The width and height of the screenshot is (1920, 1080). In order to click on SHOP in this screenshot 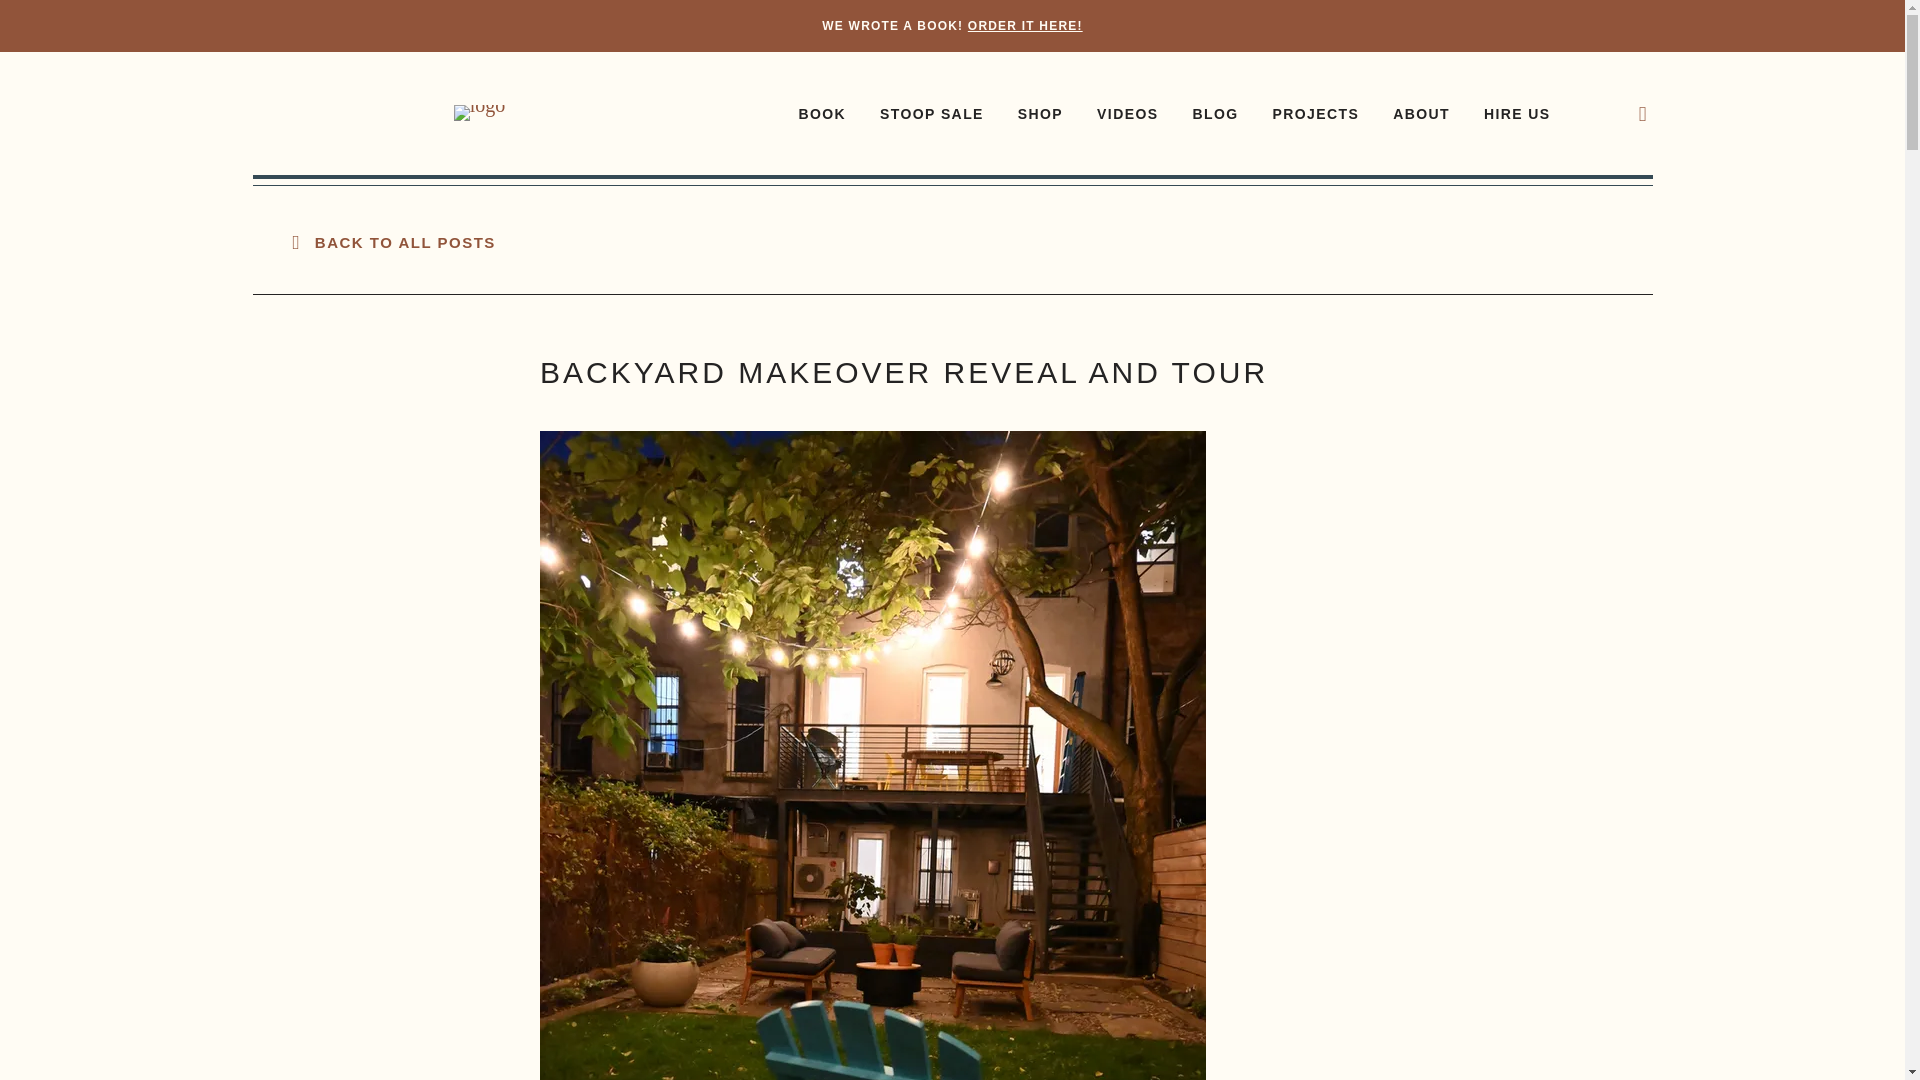, I will do `click(1040, 116)`.